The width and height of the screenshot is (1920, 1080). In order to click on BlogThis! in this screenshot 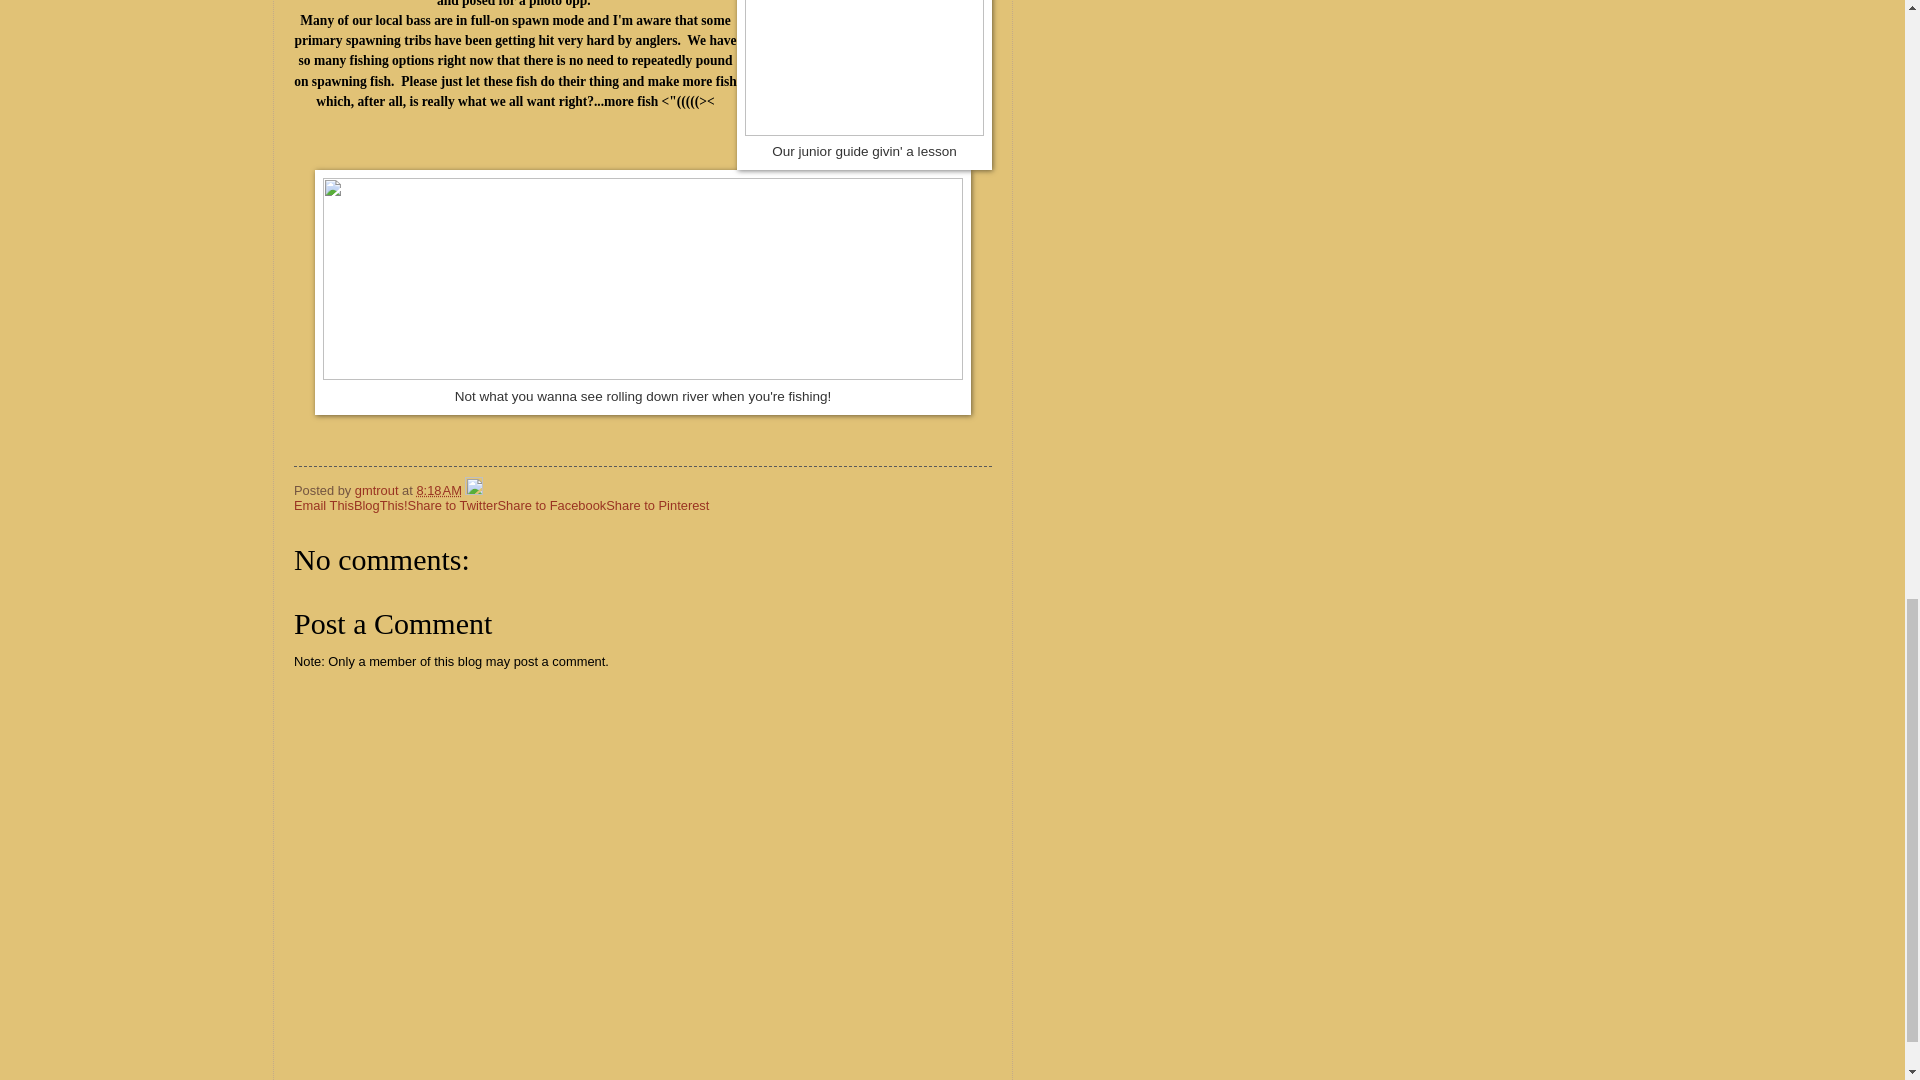, I will do `click(380, 505)`.